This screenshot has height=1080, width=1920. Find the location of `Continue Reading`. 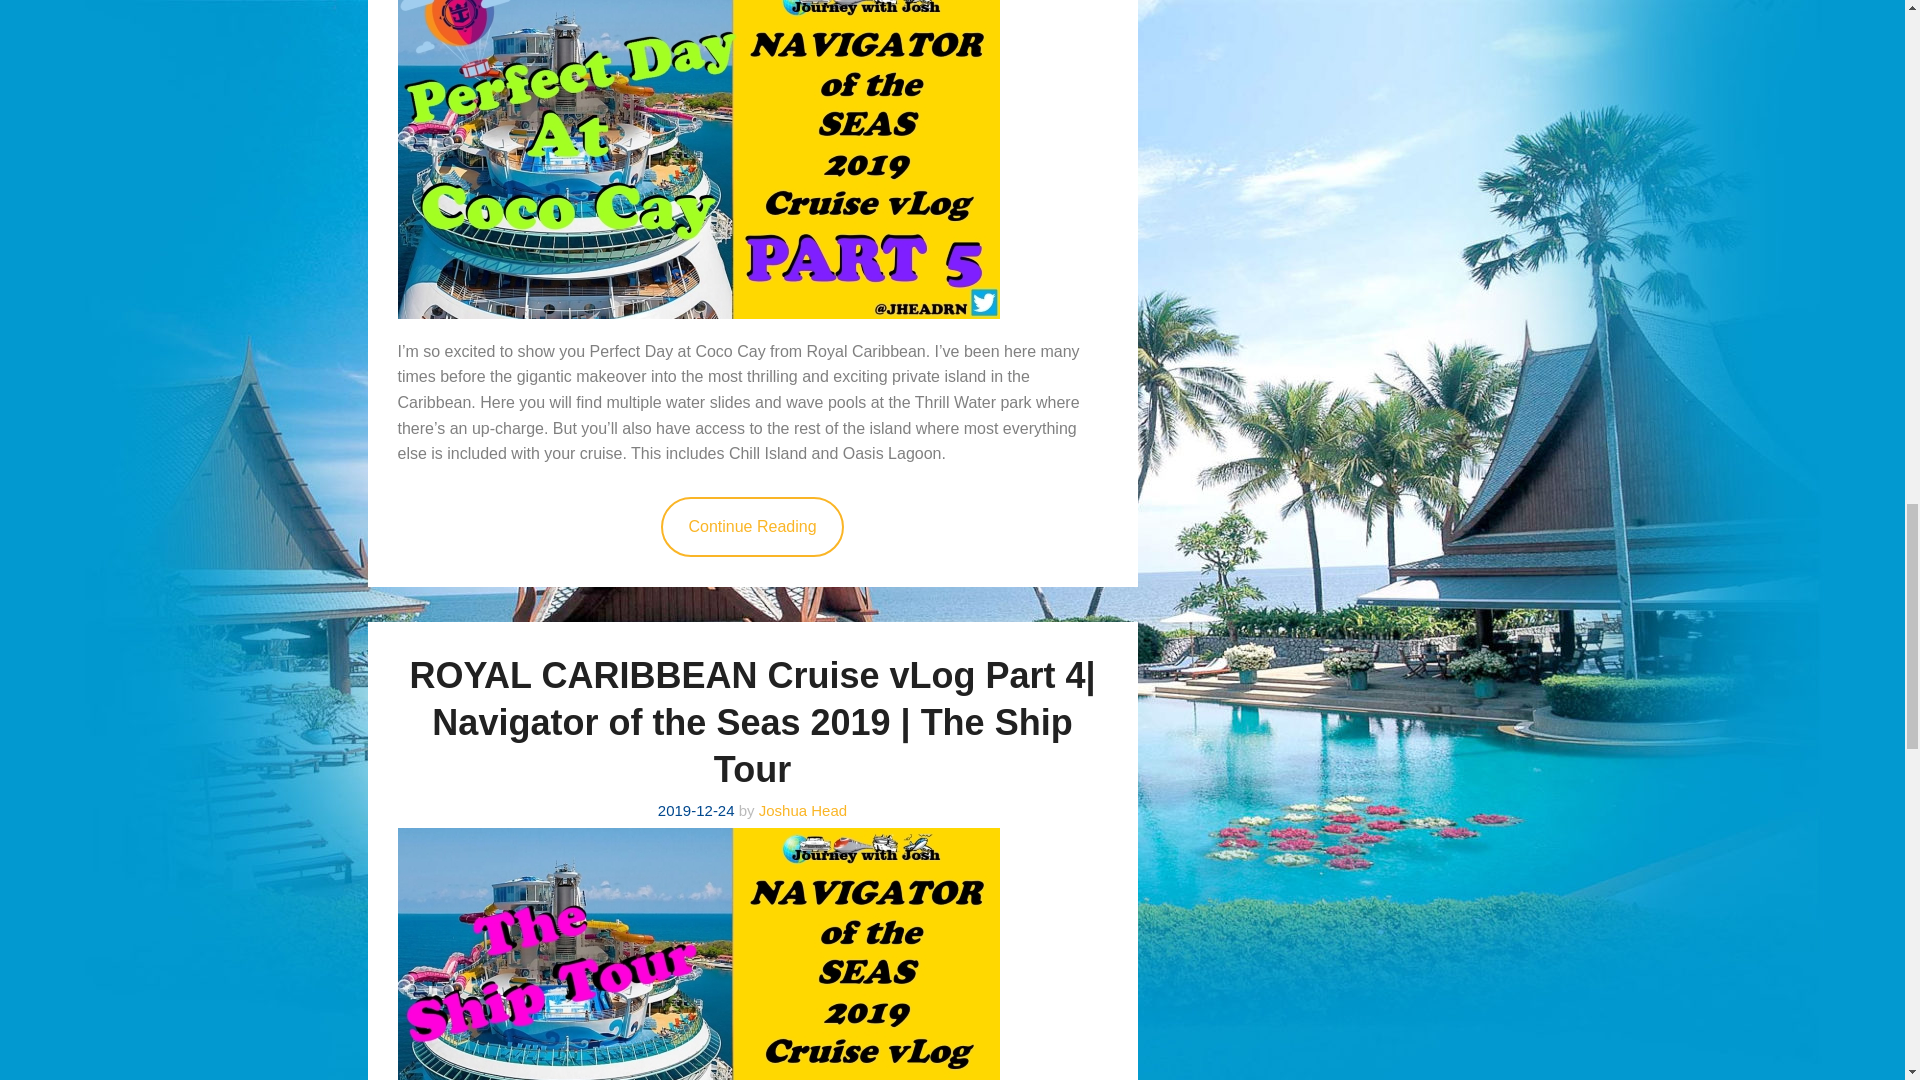

Continue Reading is located at coordinates (751, 526).